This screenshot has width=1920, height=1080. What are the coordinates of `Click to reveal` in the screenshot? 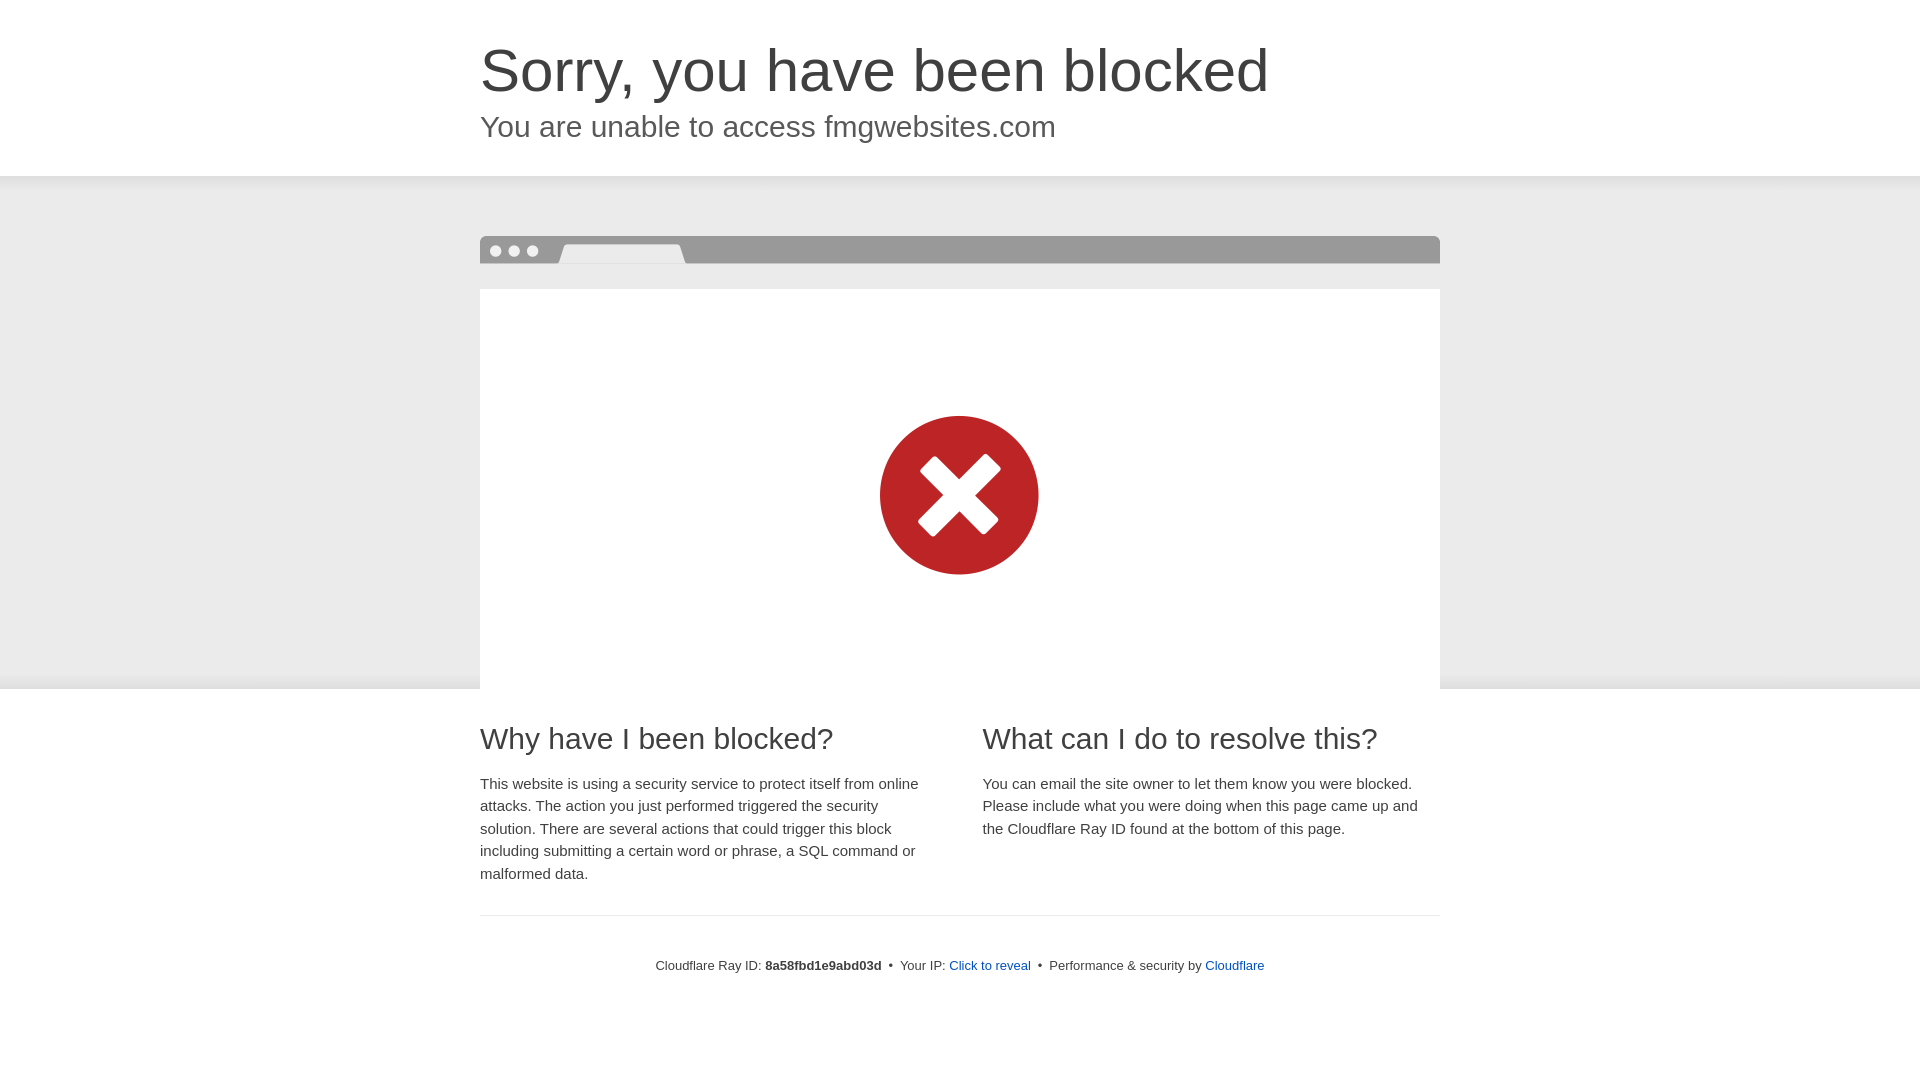 It's located at (990, 966).